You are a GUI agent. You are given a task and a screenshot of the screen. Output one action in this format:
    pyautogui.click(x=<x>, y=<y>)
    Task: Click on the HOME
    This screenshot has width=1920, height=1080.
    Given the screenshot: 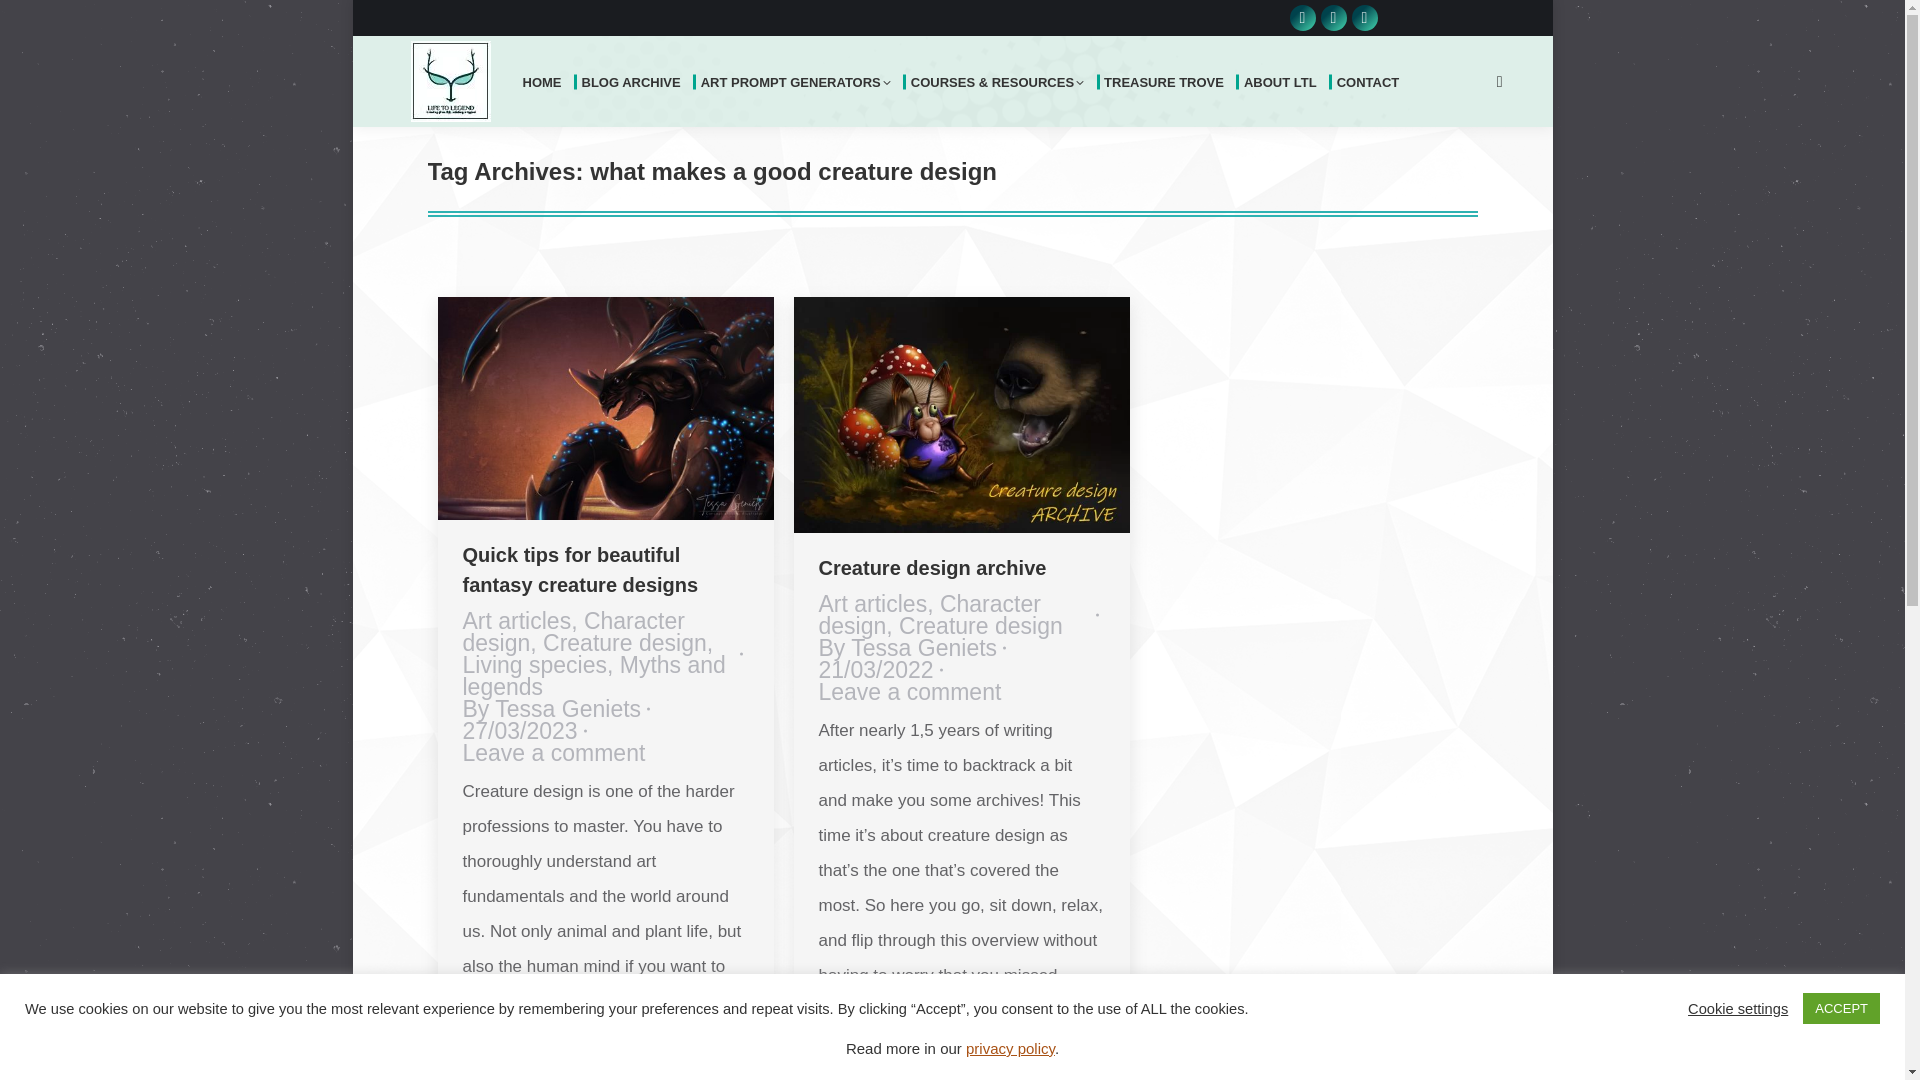 What is the action you would take?
    pyautogui.click(x=545, y=80)
    